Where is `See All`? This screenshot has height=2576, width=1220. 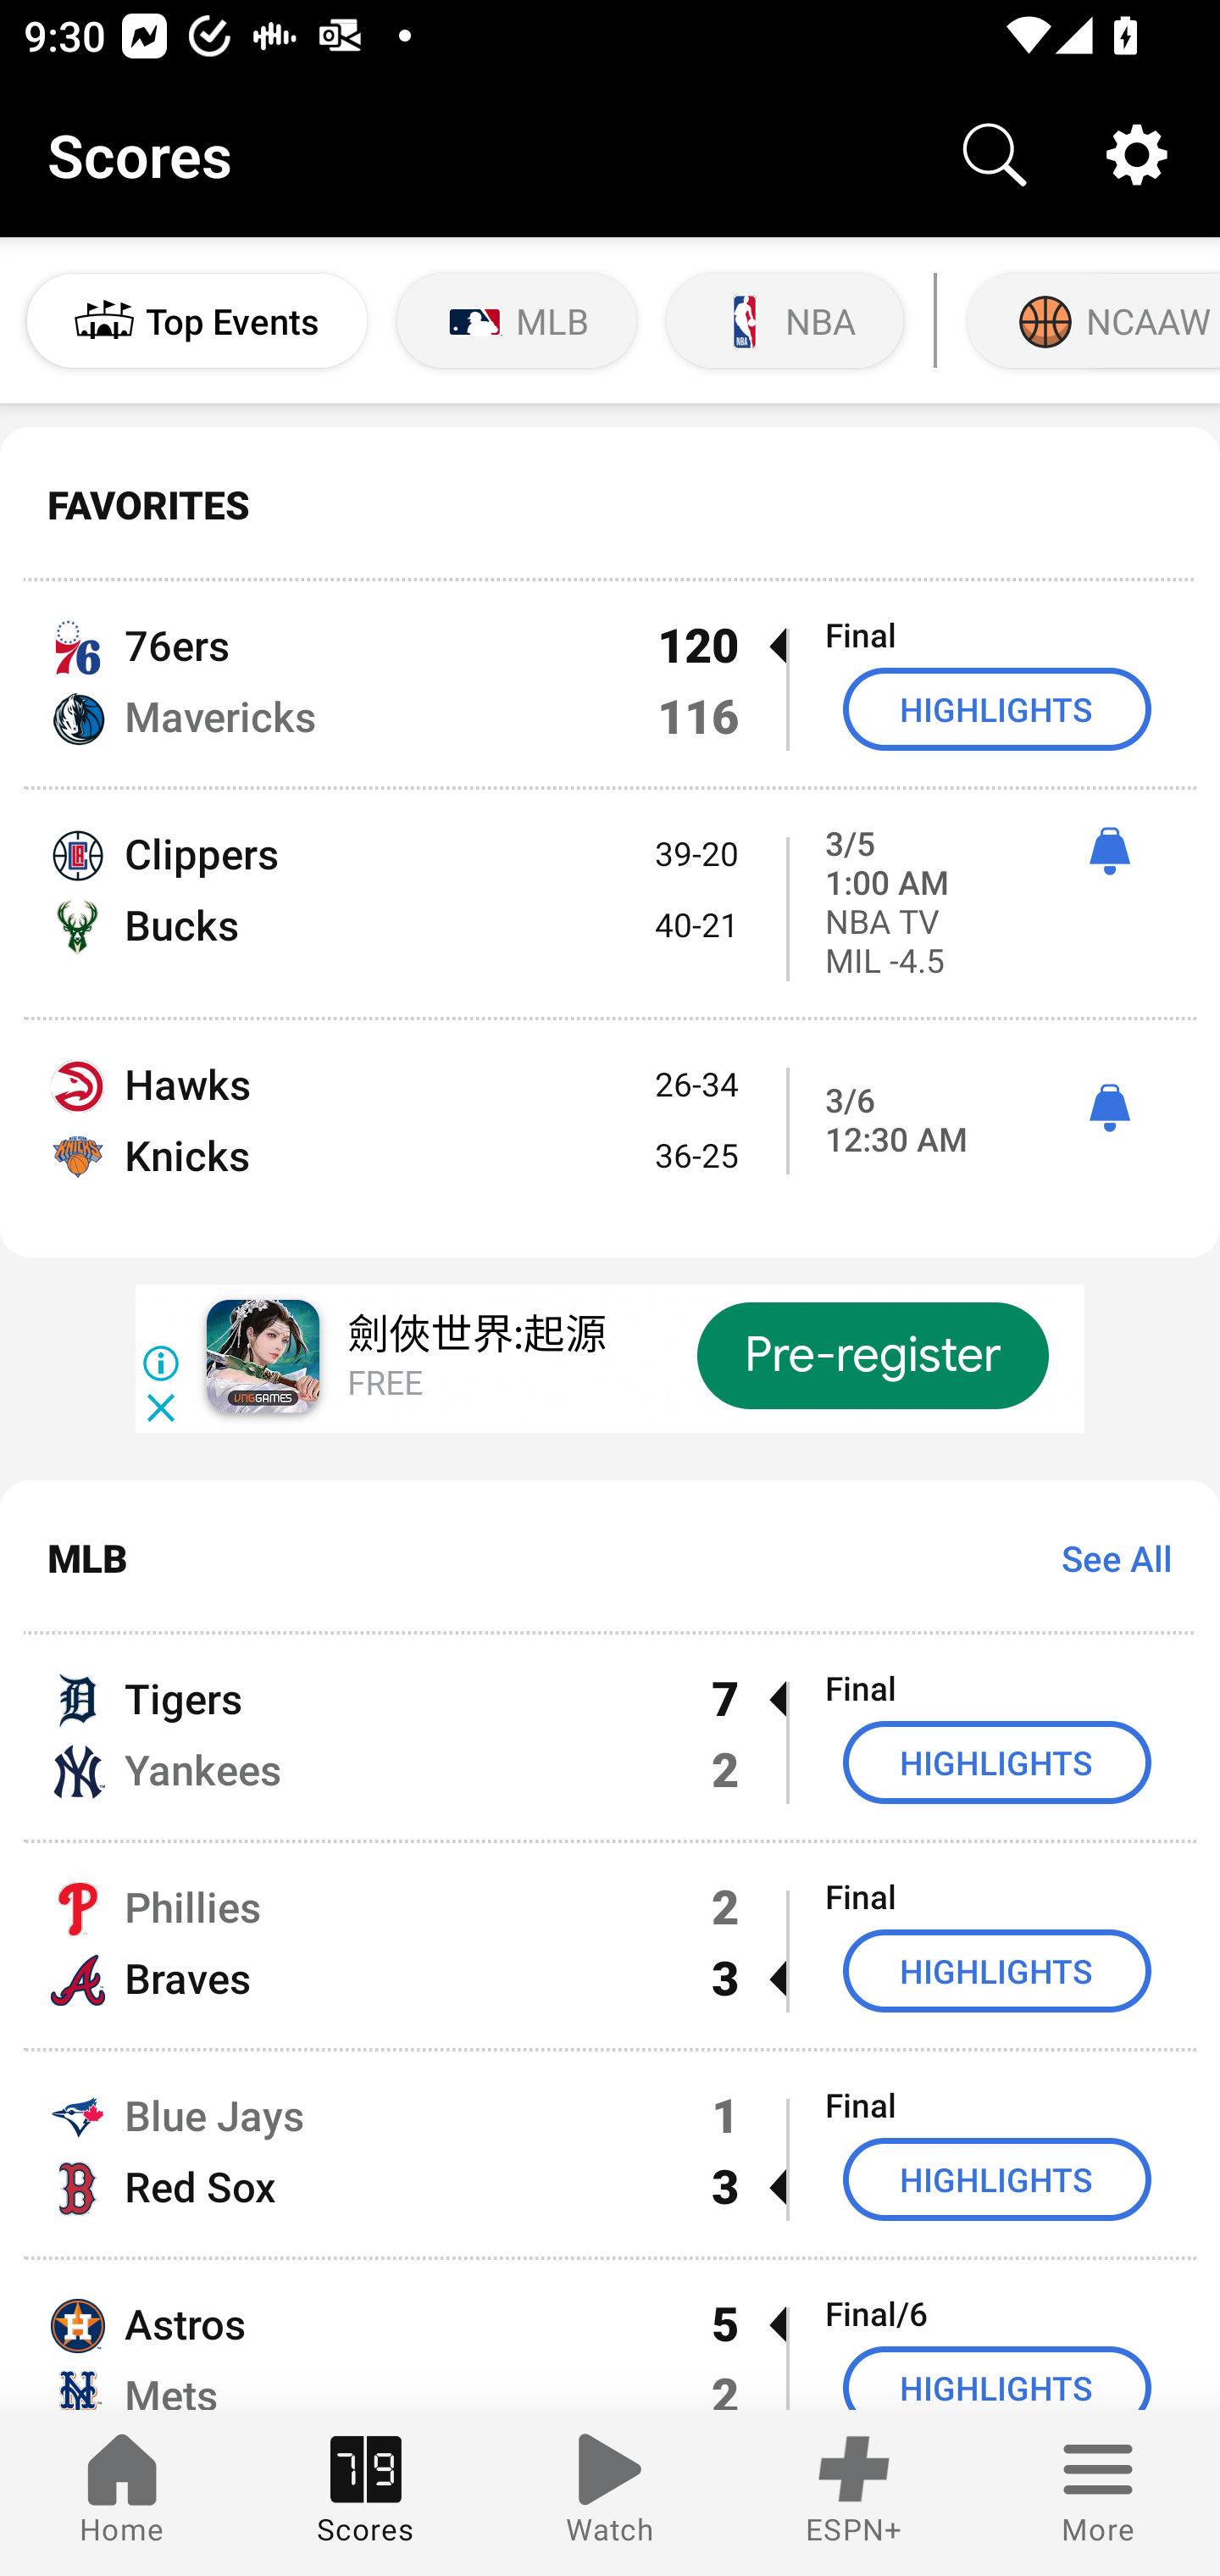 See All is located at coordinates (1105, 1557).